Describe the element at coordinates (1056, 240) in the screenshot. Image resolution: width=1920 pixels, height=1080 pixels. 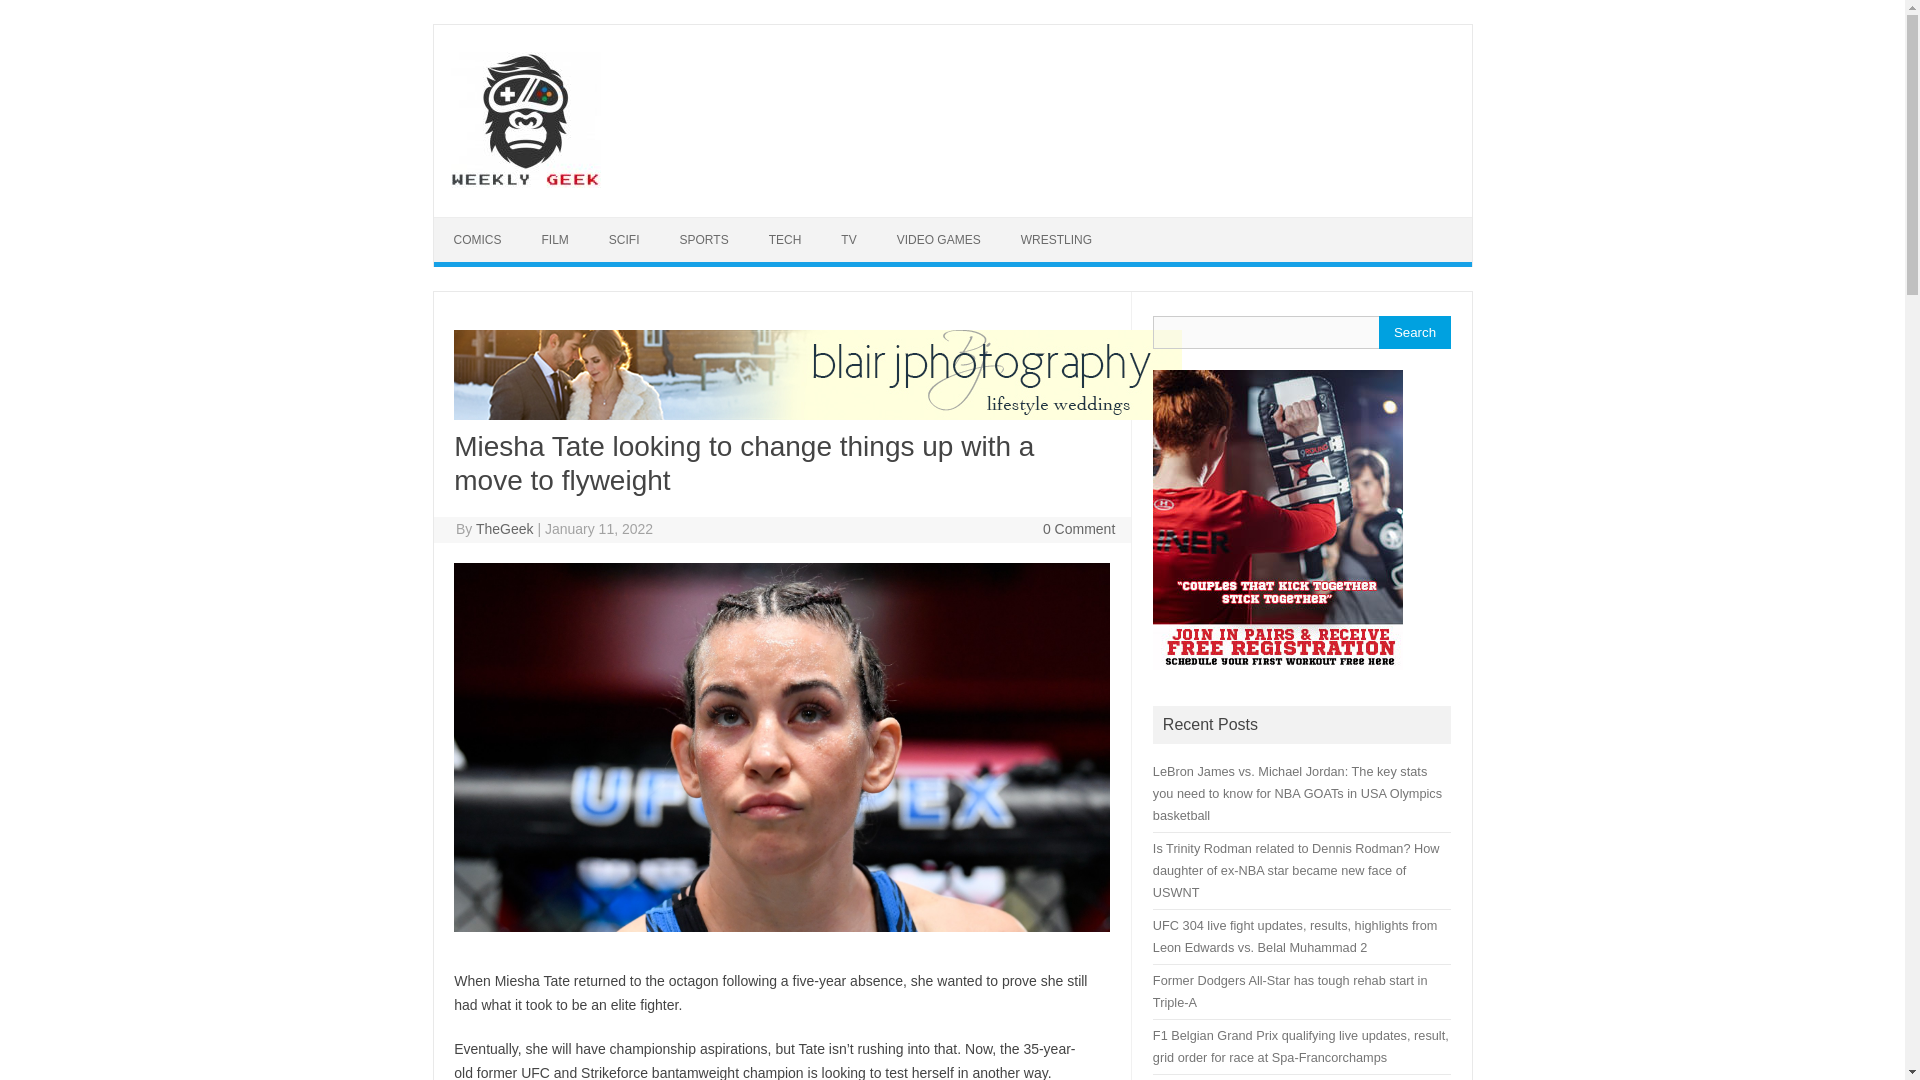
I see `WRESTLING` at that location.